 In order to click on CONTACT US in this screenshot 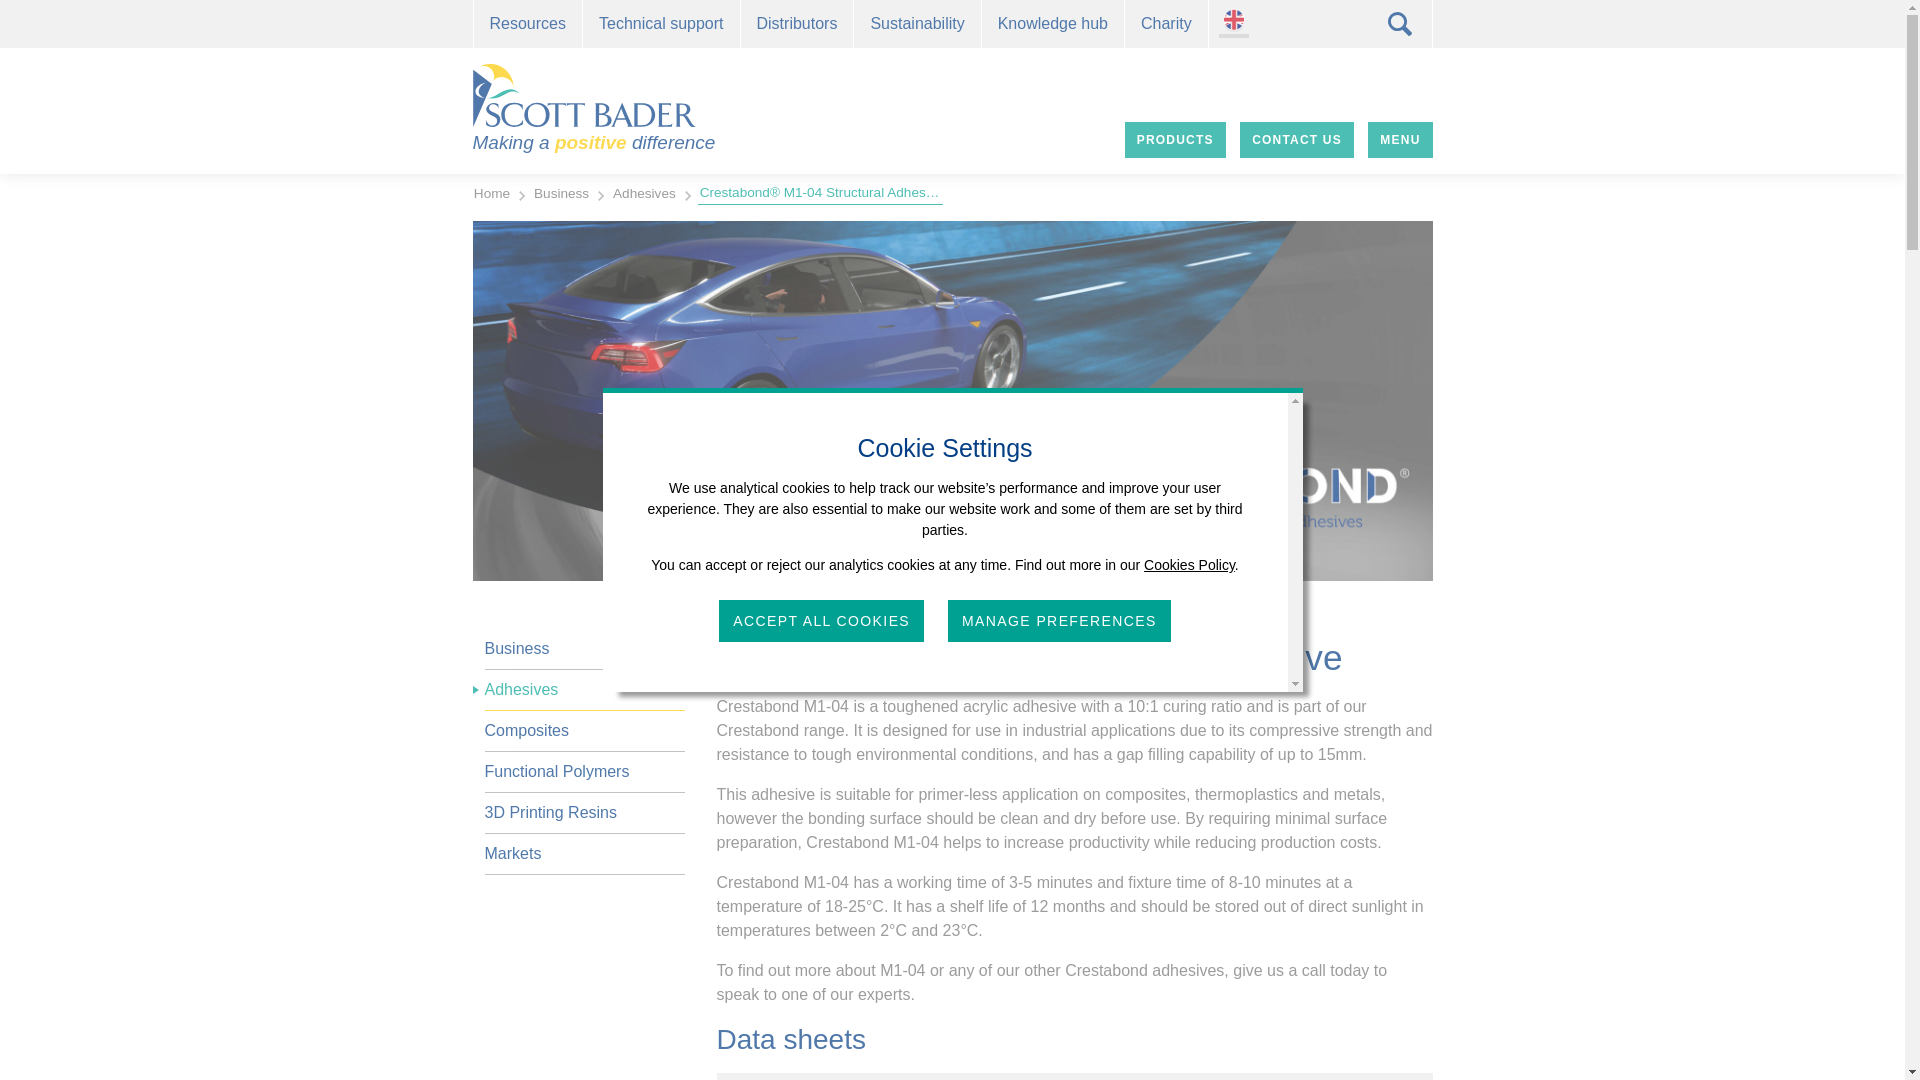, I will do `click(1296, 140)`.